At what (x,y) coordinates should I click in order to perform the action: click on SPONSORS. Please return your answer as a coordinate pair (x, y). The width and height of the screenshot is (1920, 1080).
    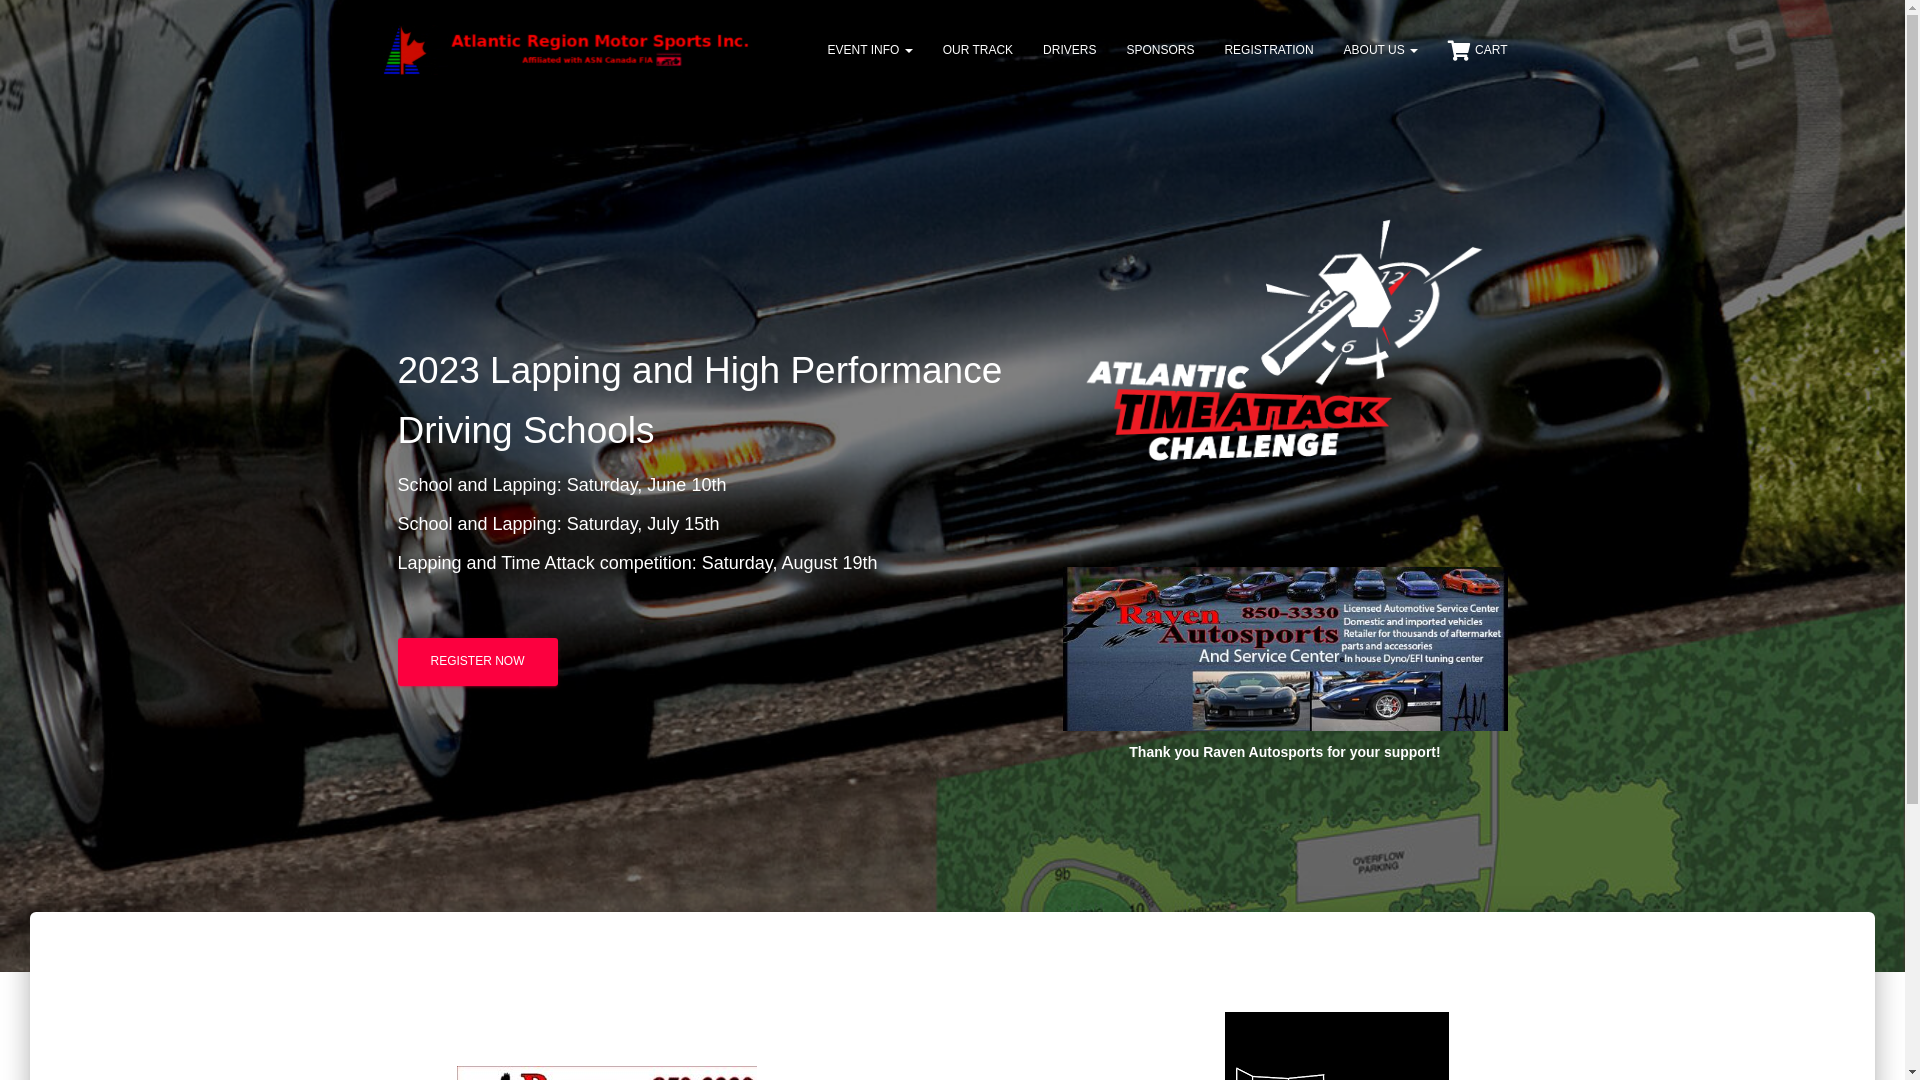
    Looking at the image, I should click on (1160, 50).